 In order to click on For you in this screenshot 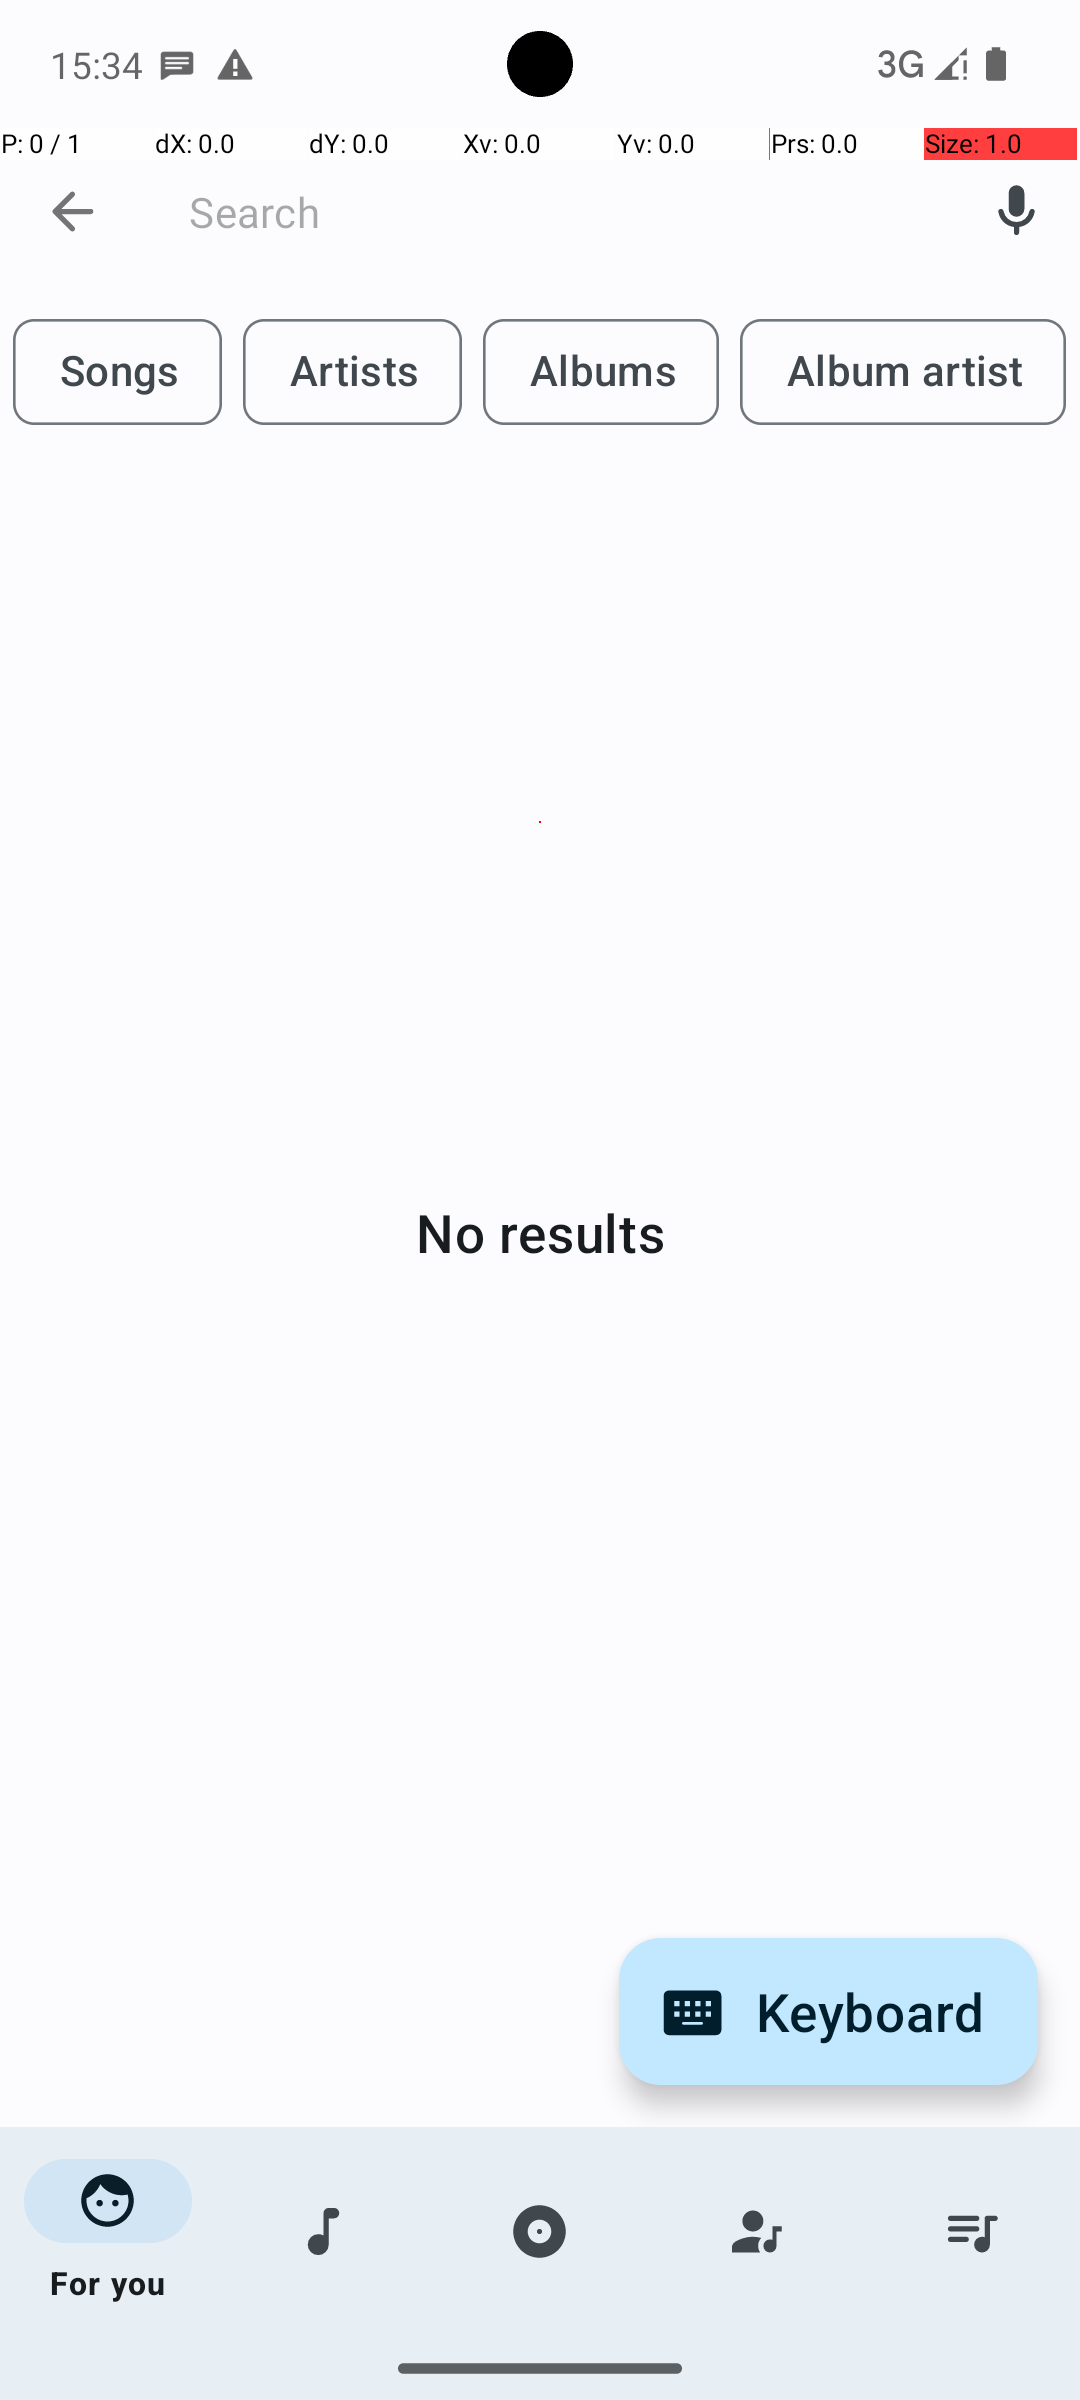, I will do `click(108, 2232)`.